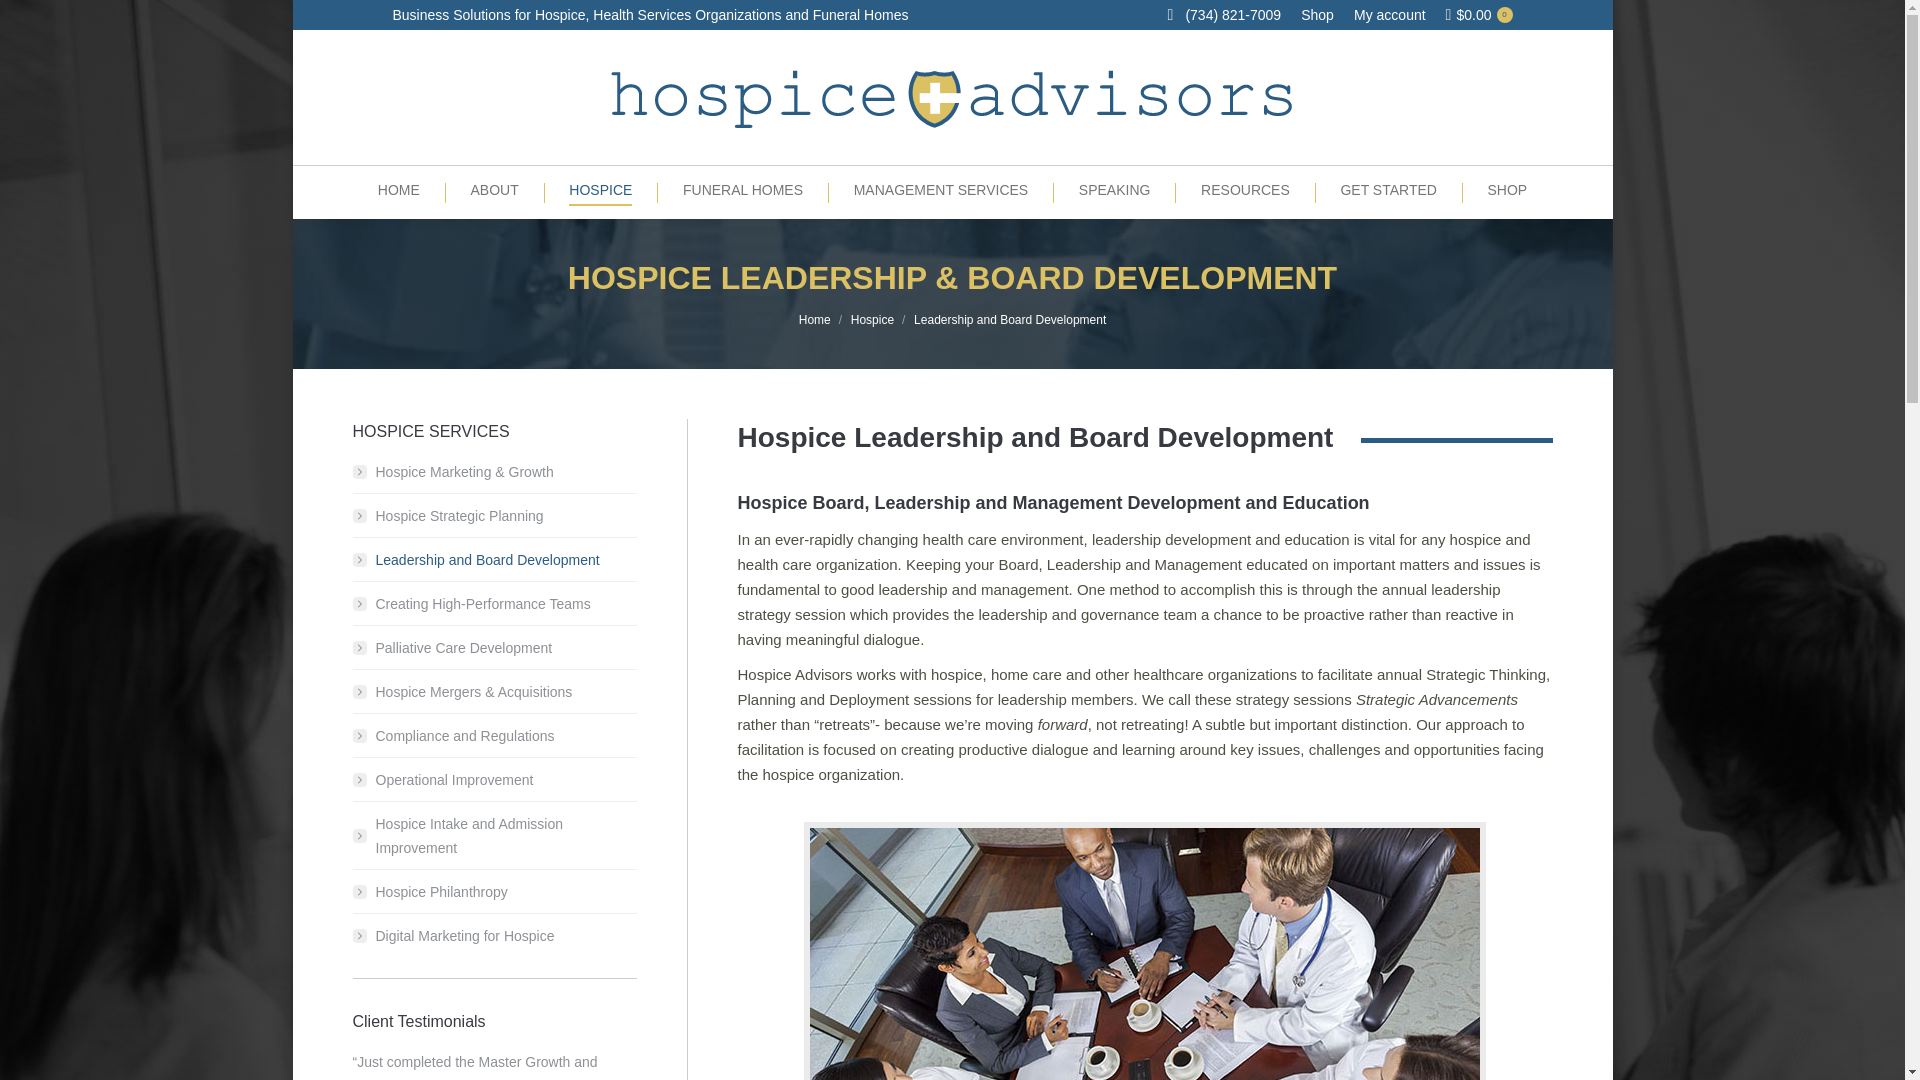  I want to click on ABOUT, so click(494, 185).